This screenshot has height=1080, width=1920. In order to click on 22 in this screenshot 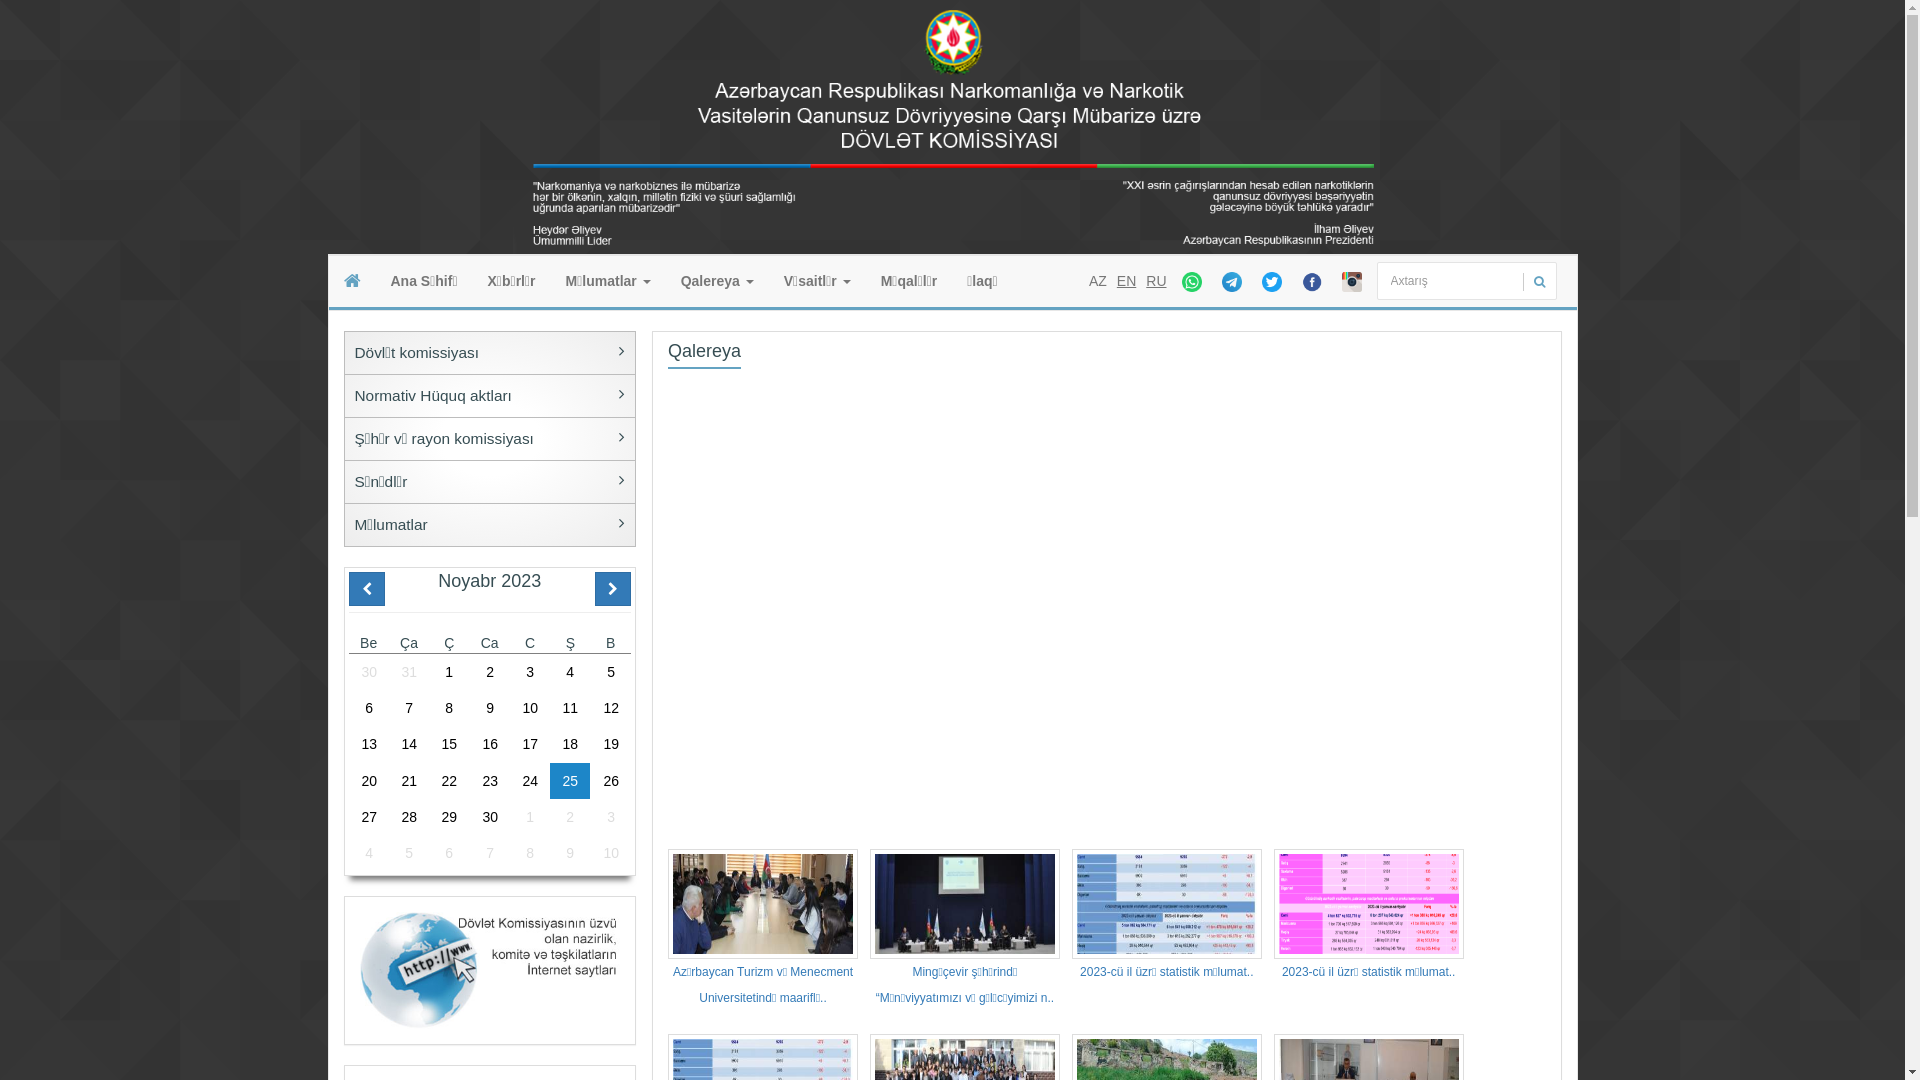, I will do `click(449, 781)`.